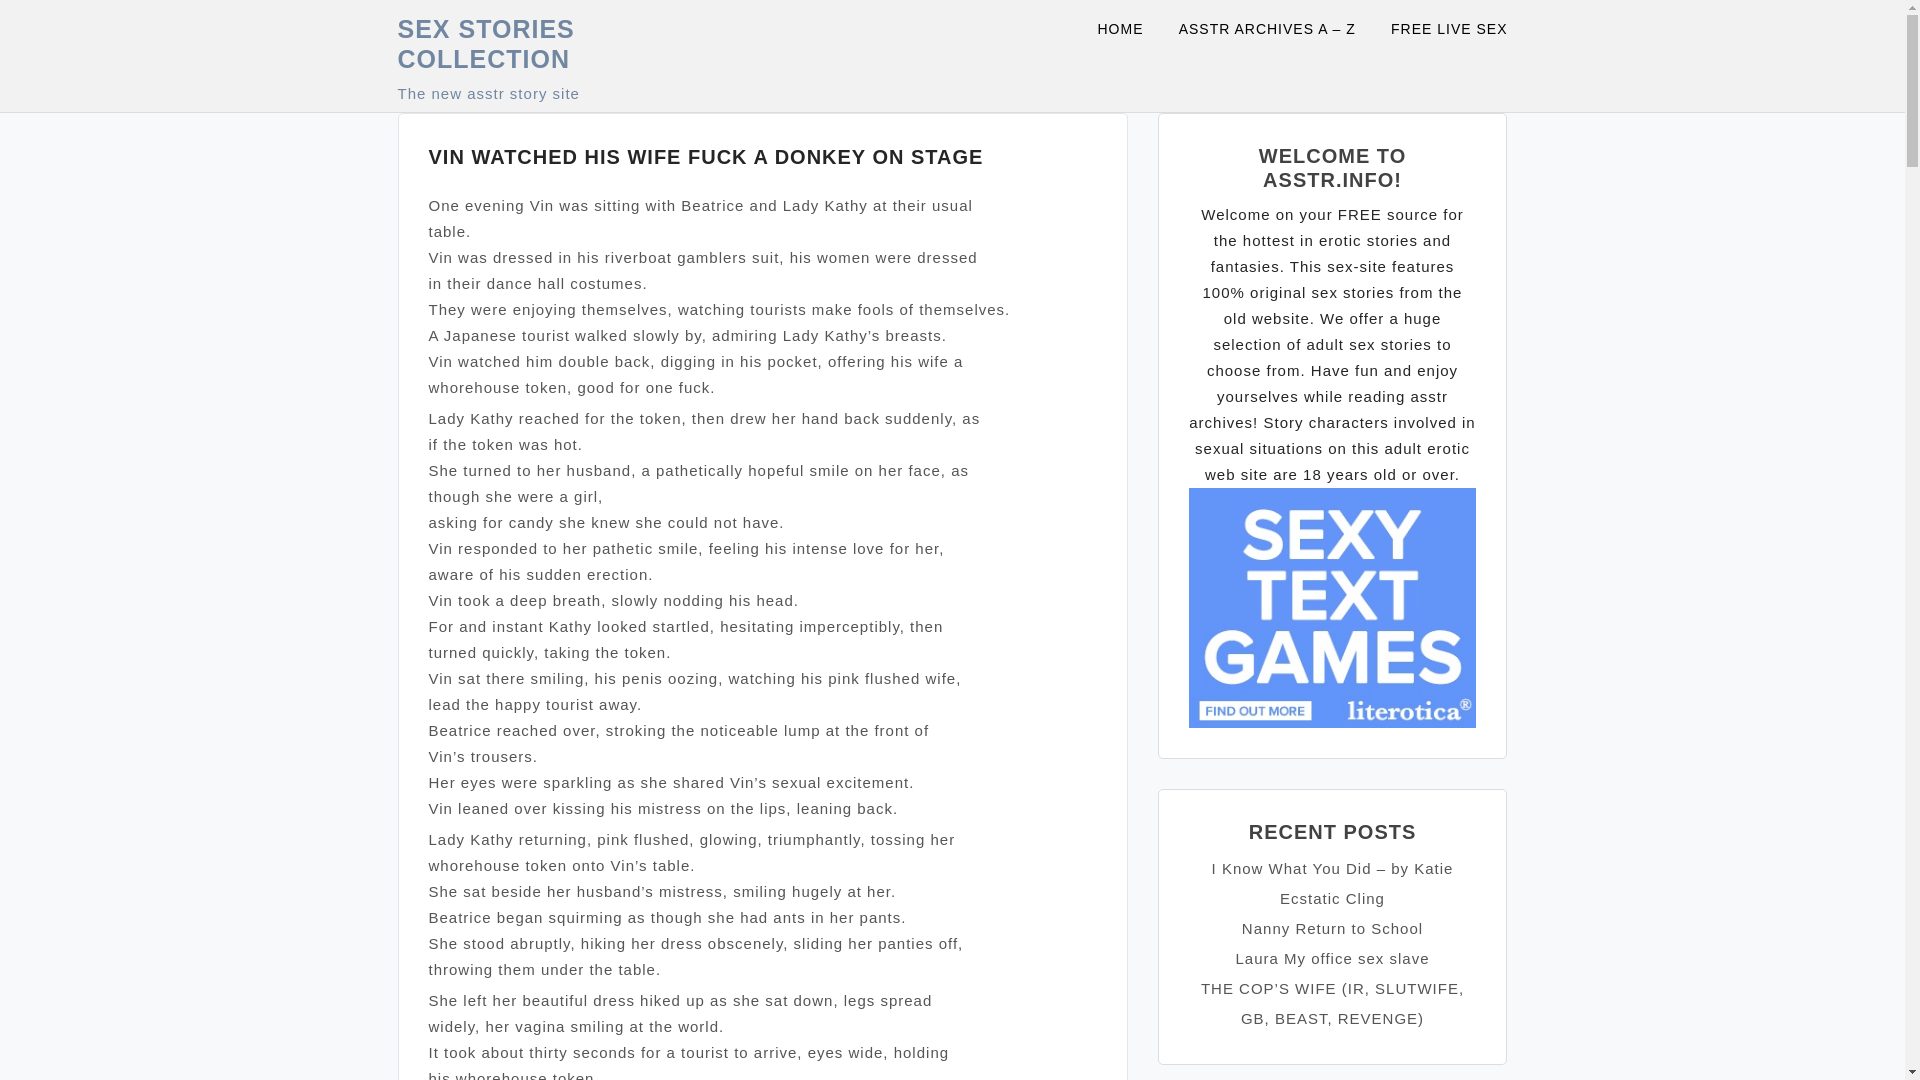 The height and width of the screenshot is (1080, 1920). What do you see at coordinates (1332, 898) in the screenshot?
I see `Ecstatic Cling` at bounding box center [1332, 898].